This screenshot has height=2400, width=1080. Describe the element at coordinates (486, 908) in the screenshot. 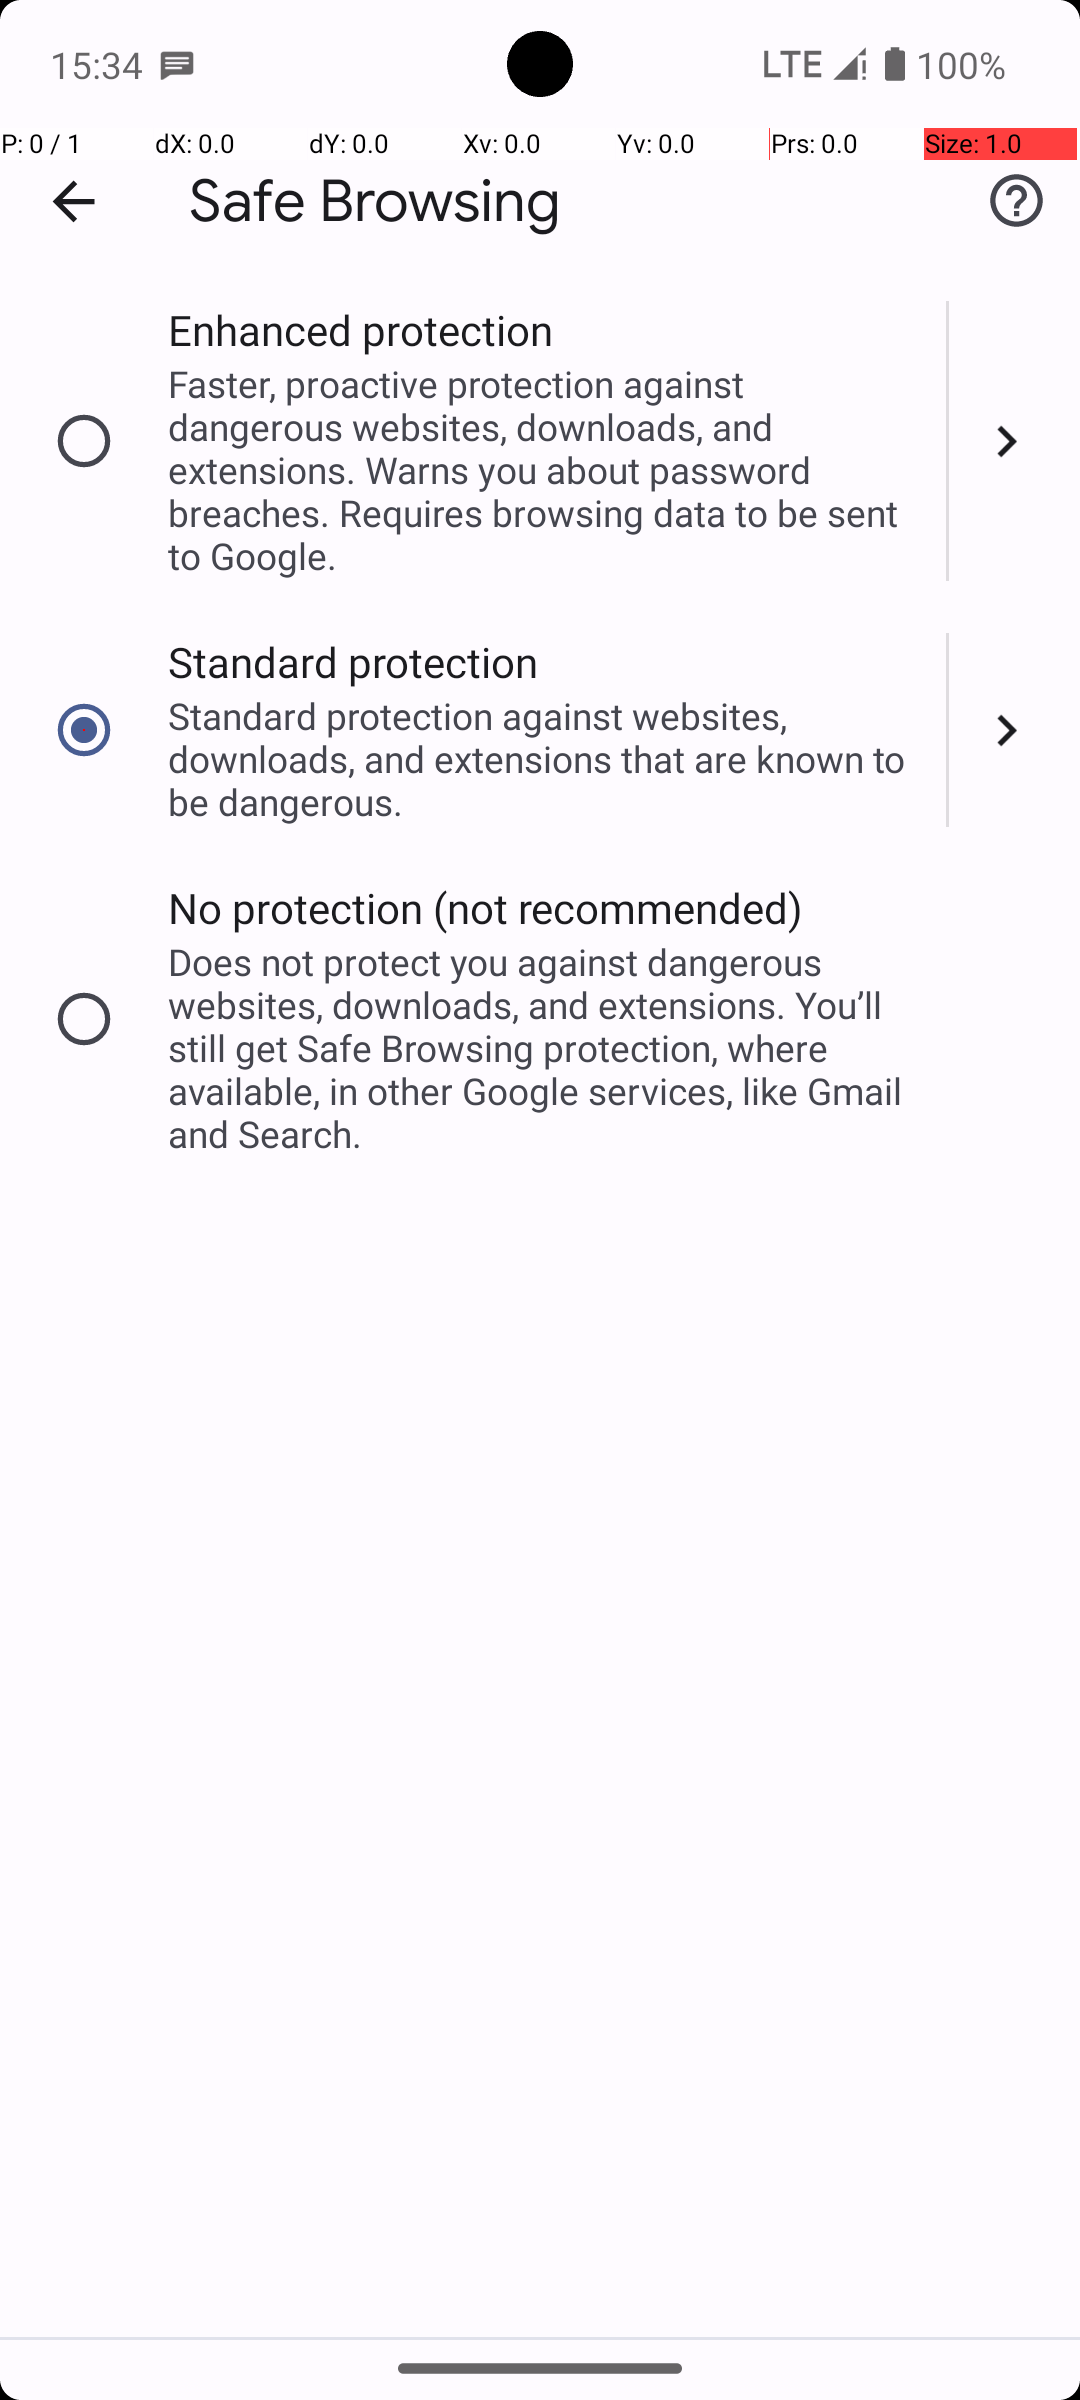

I see `No protection (not recommended)` at that location.